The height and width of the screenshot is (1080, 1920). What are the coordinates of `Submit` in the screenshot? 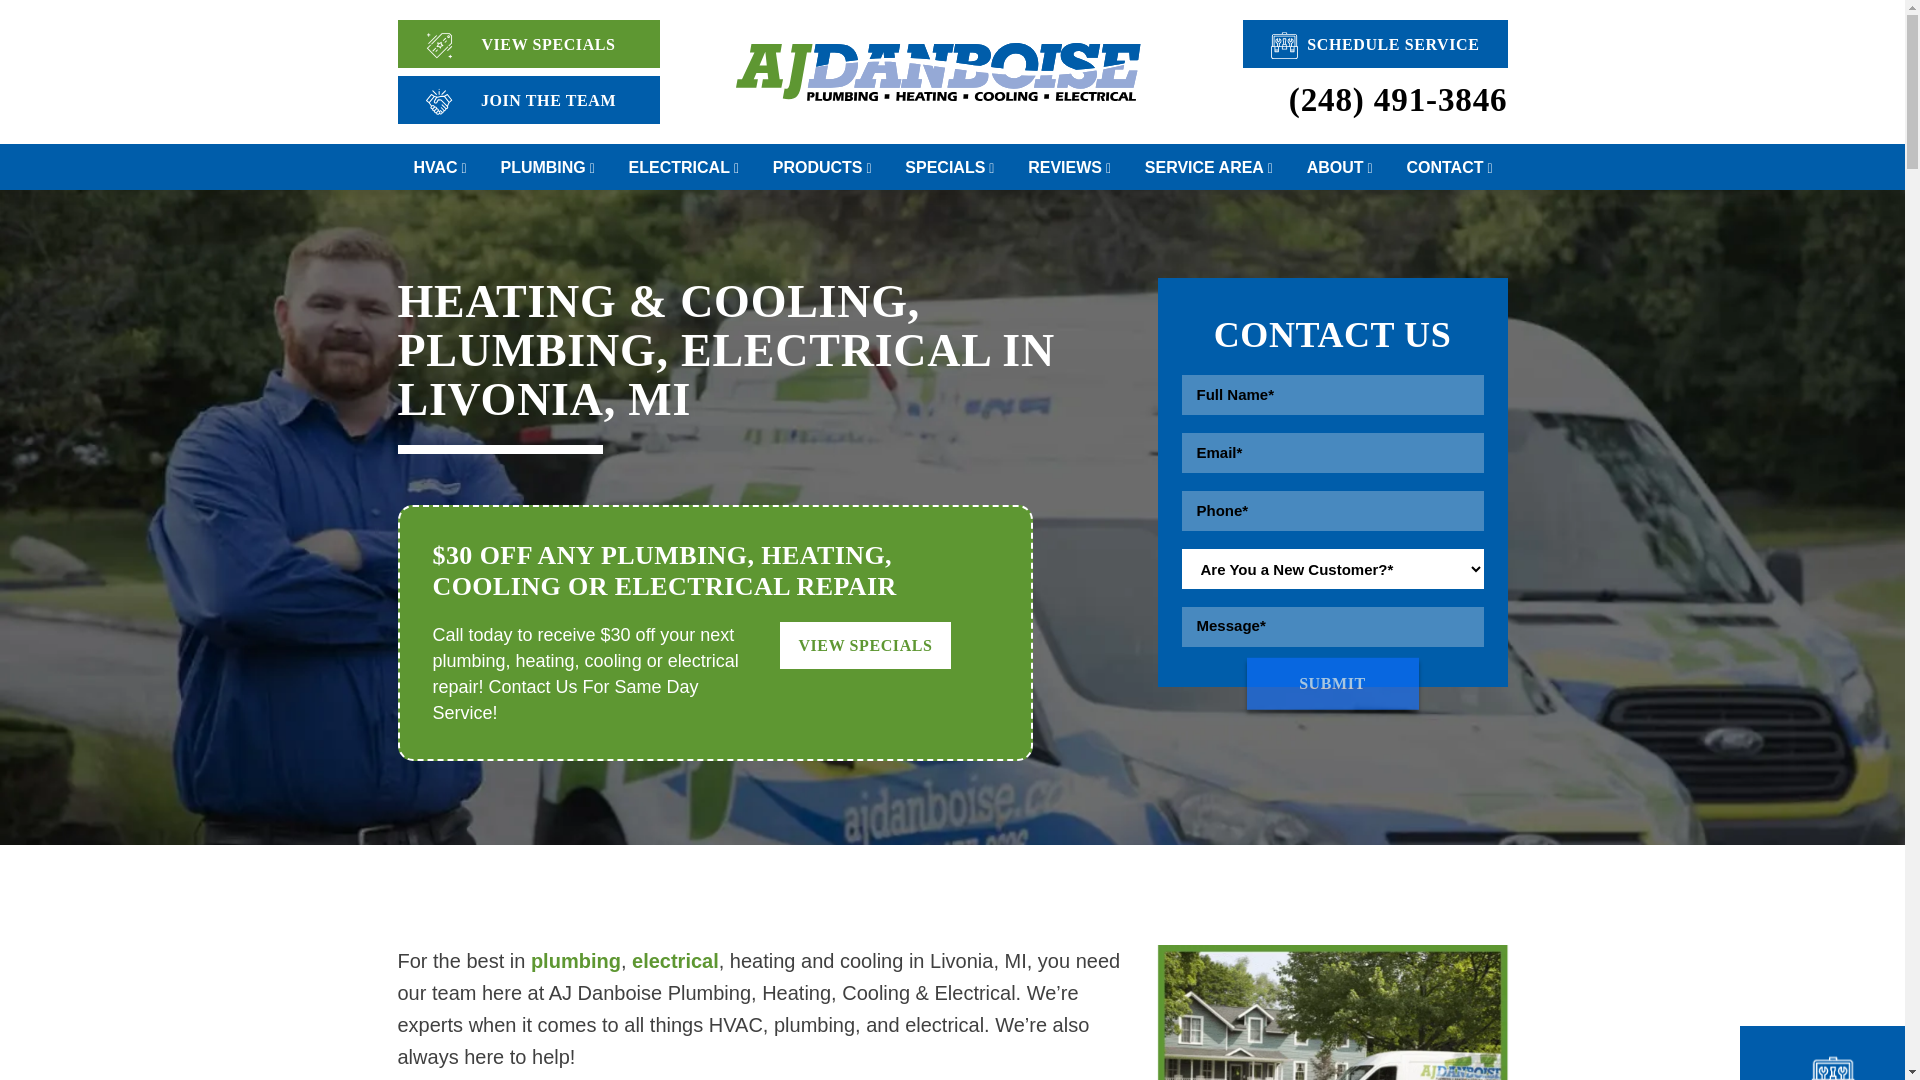 It's located at (1332, 683).